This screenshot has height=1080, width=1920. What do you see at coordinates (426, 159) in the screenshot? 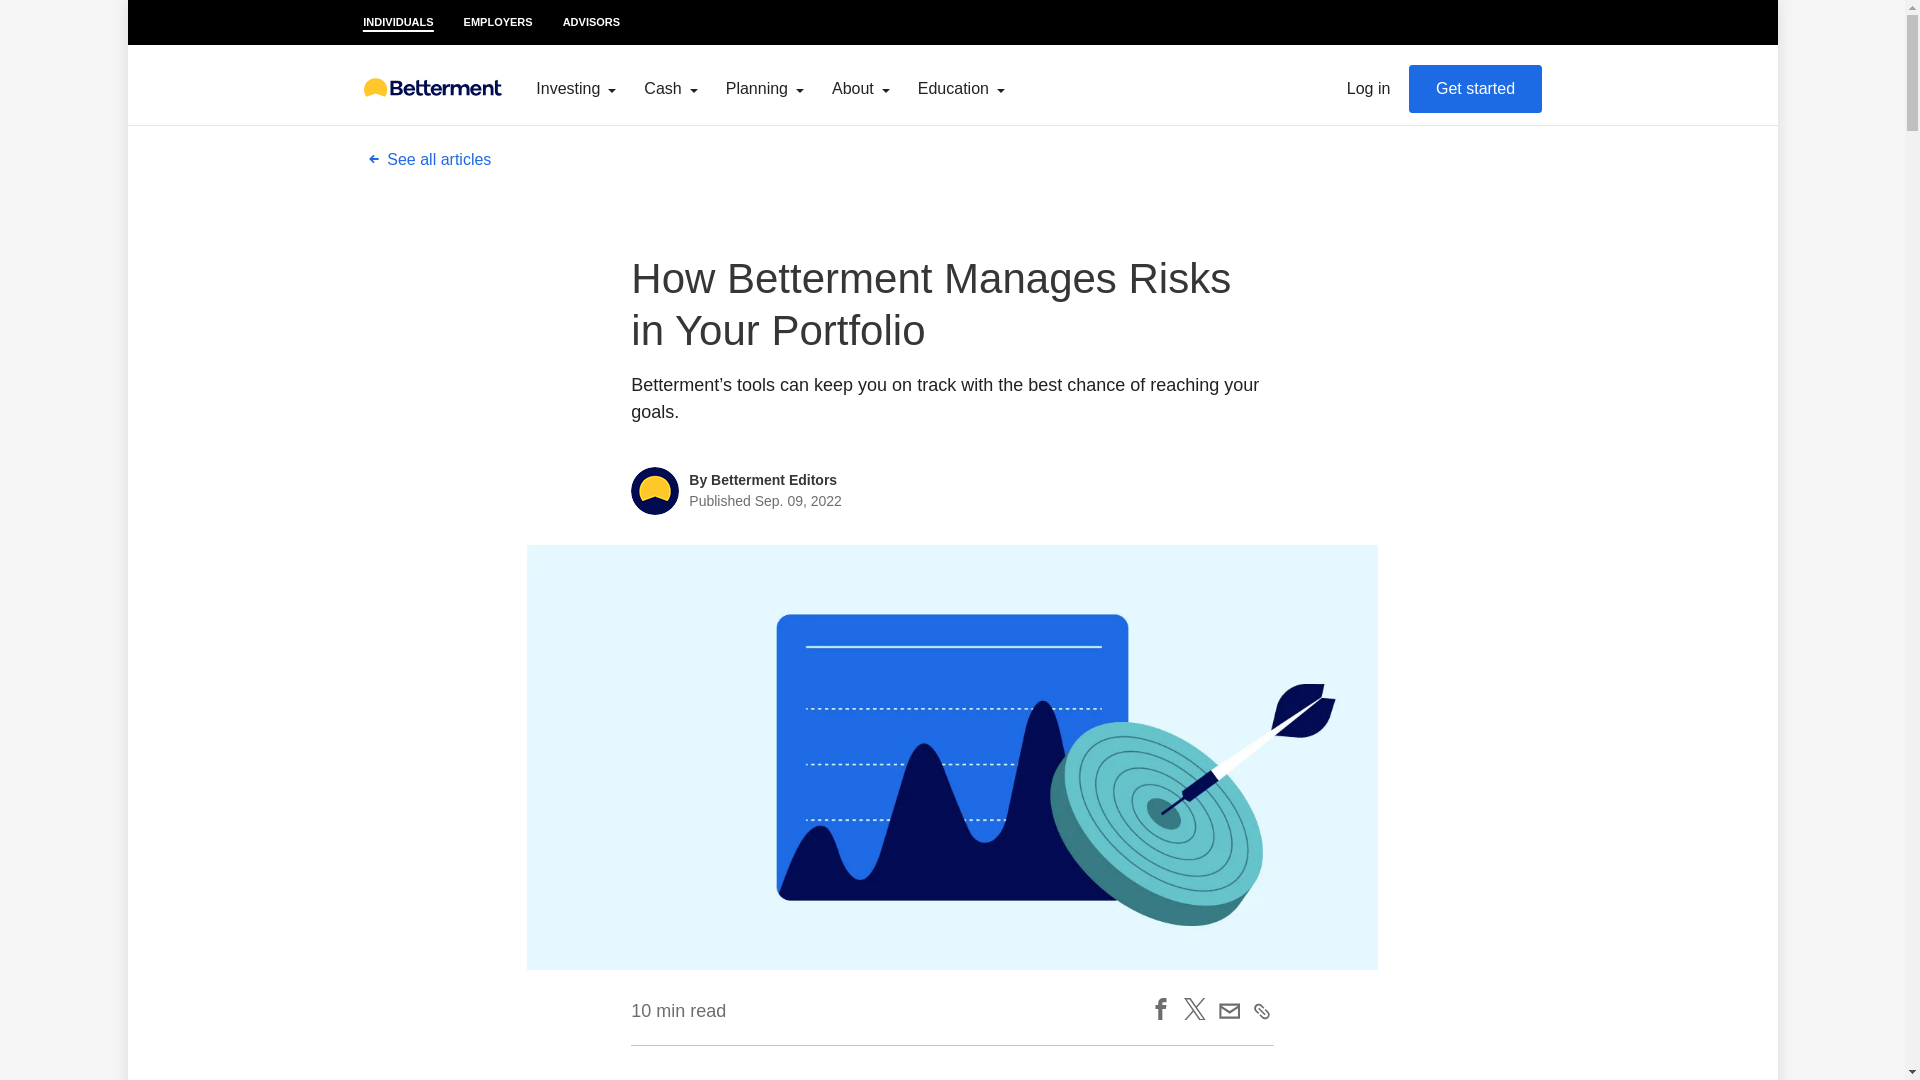
I see `See all articles` at bounding box center [426, 159].